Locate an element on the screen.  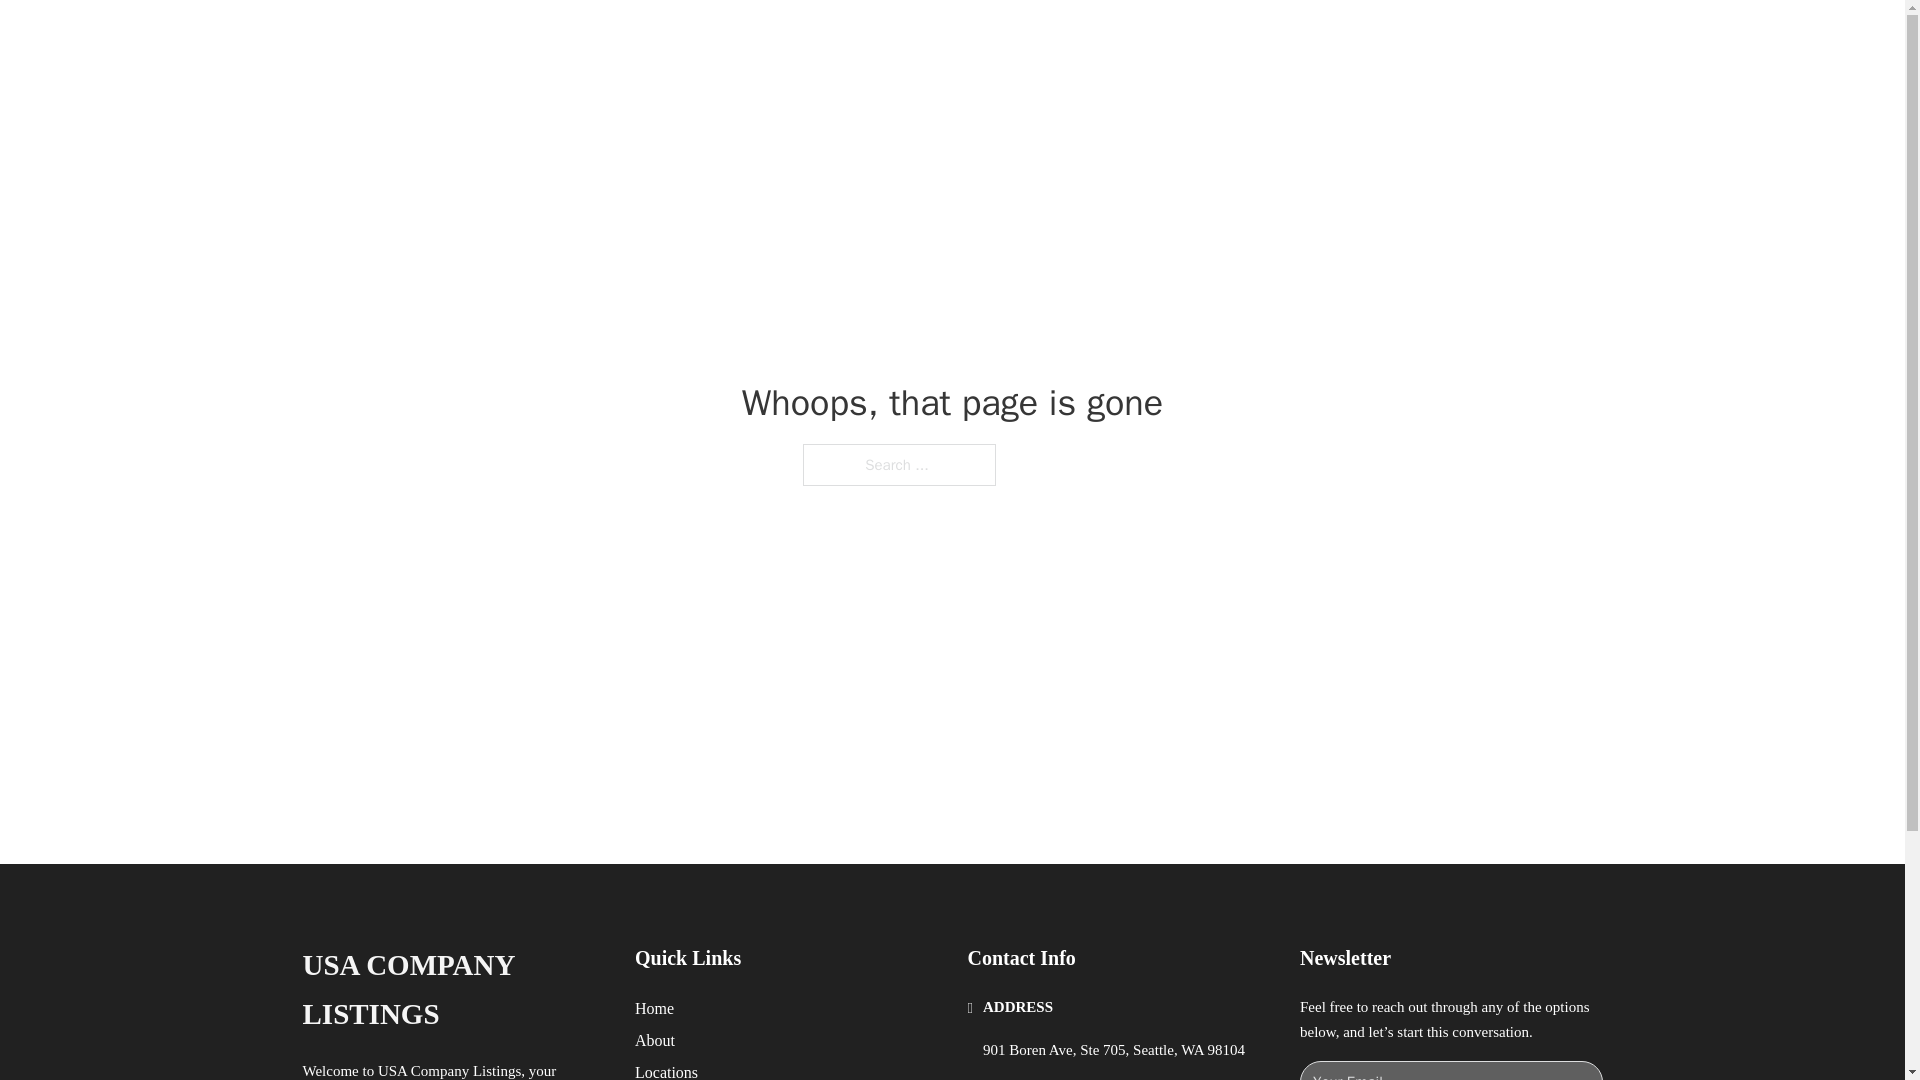
USA COMPANY LISTINGS is located at coordinates (452, 990).